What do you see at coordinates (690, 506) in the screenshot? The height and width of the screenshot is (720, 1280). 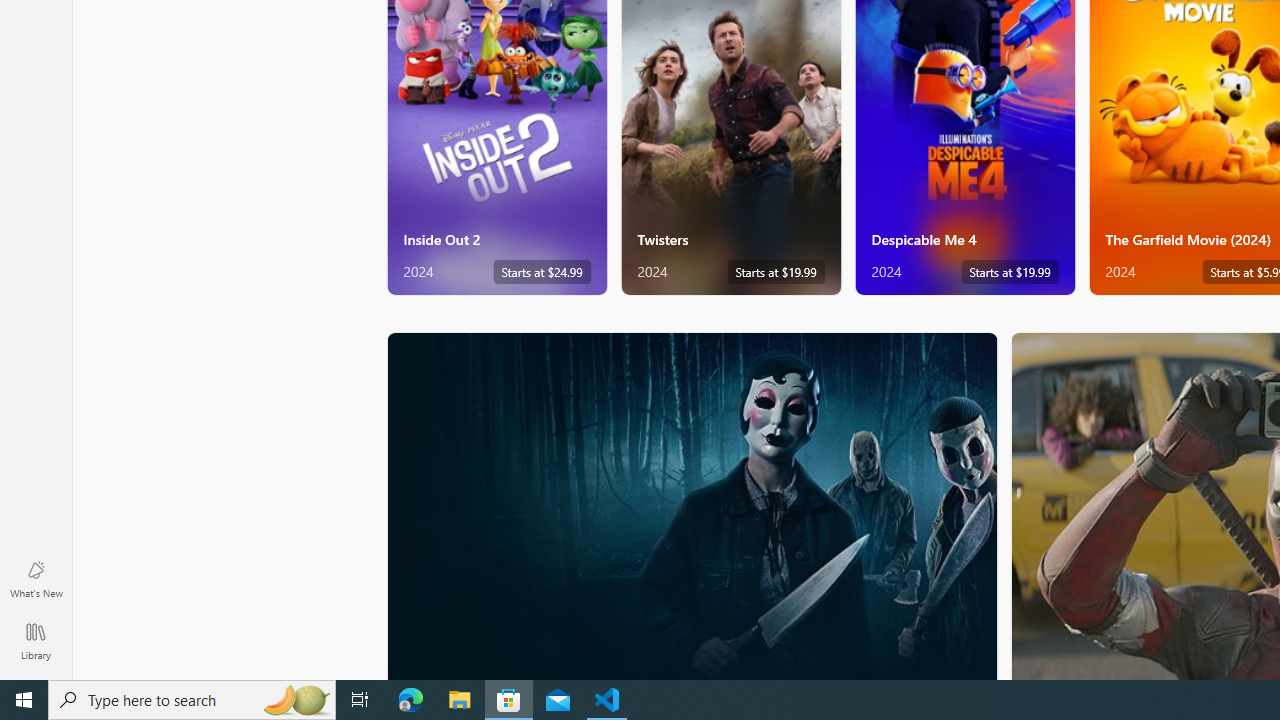 I see `AutomationID: PosterImage` at bounding box center [690, 506].